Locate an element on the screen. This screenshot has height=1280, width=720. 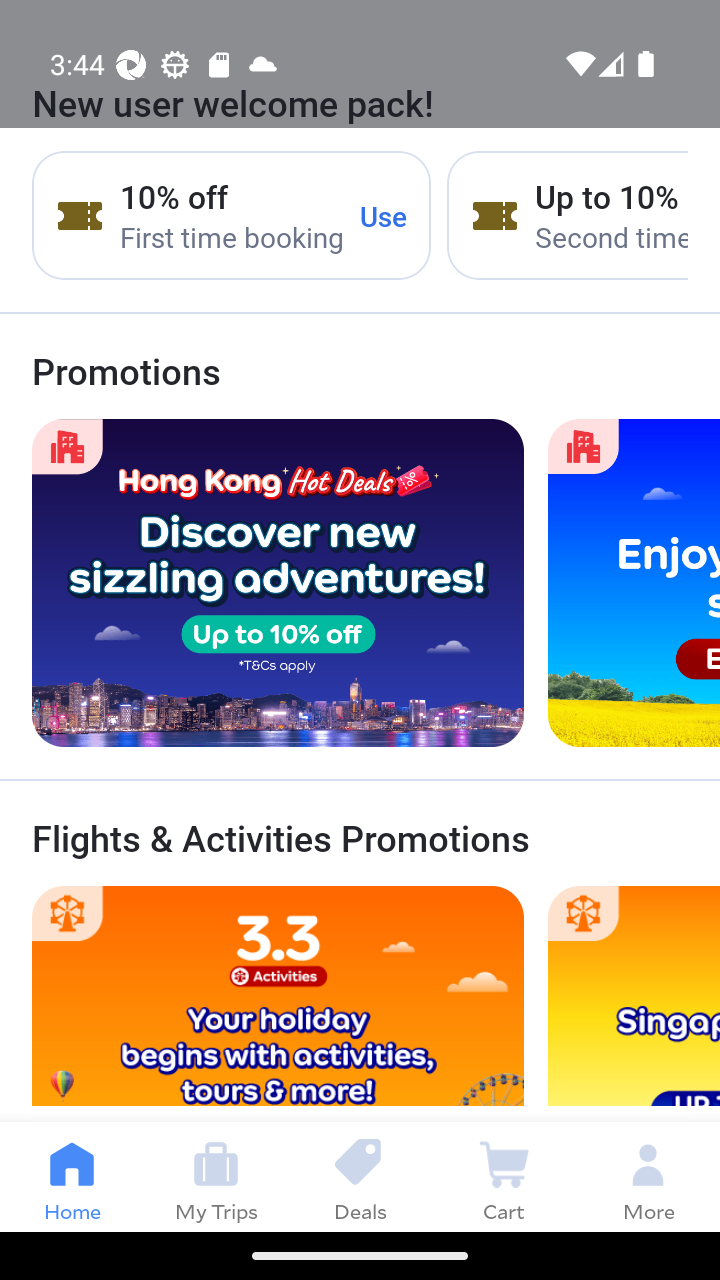
Cart is located at coordinates (504, 1176).